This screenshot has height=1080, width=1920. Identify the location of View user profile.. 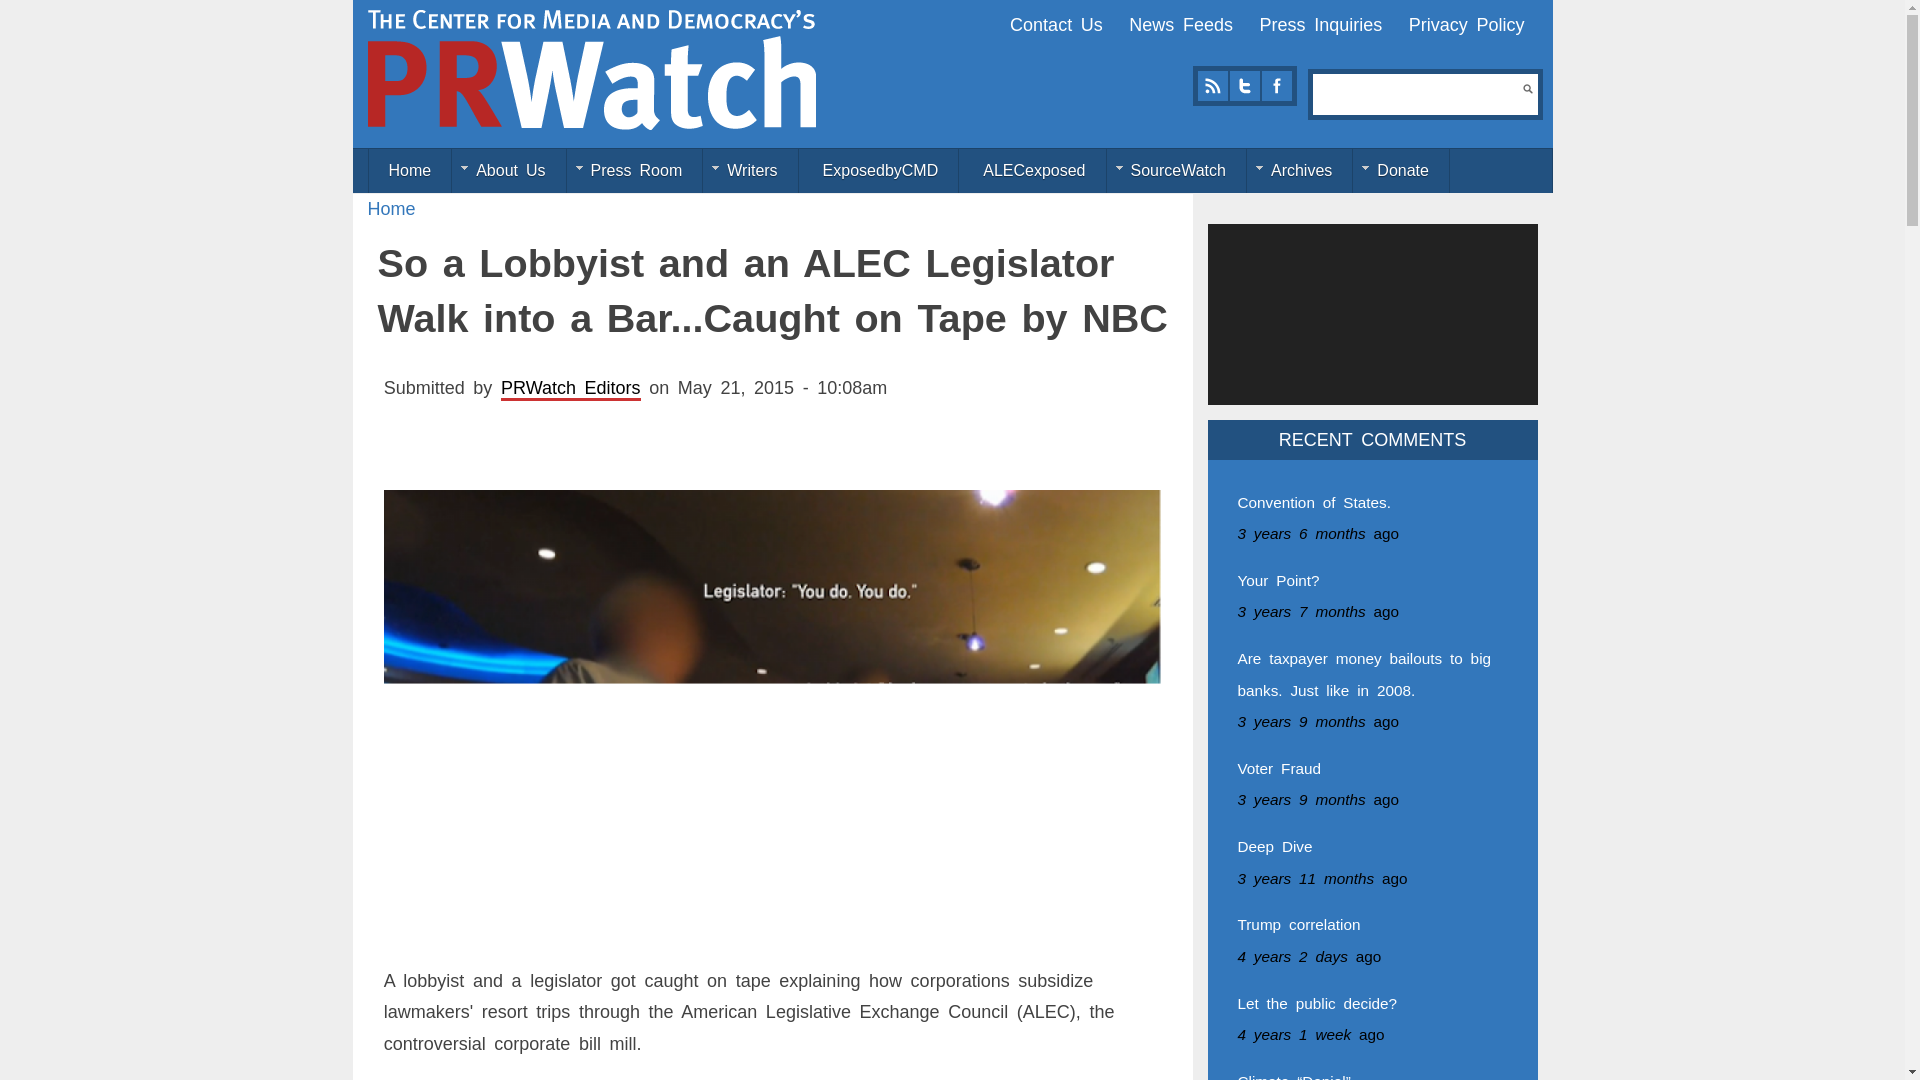
(571, 388).